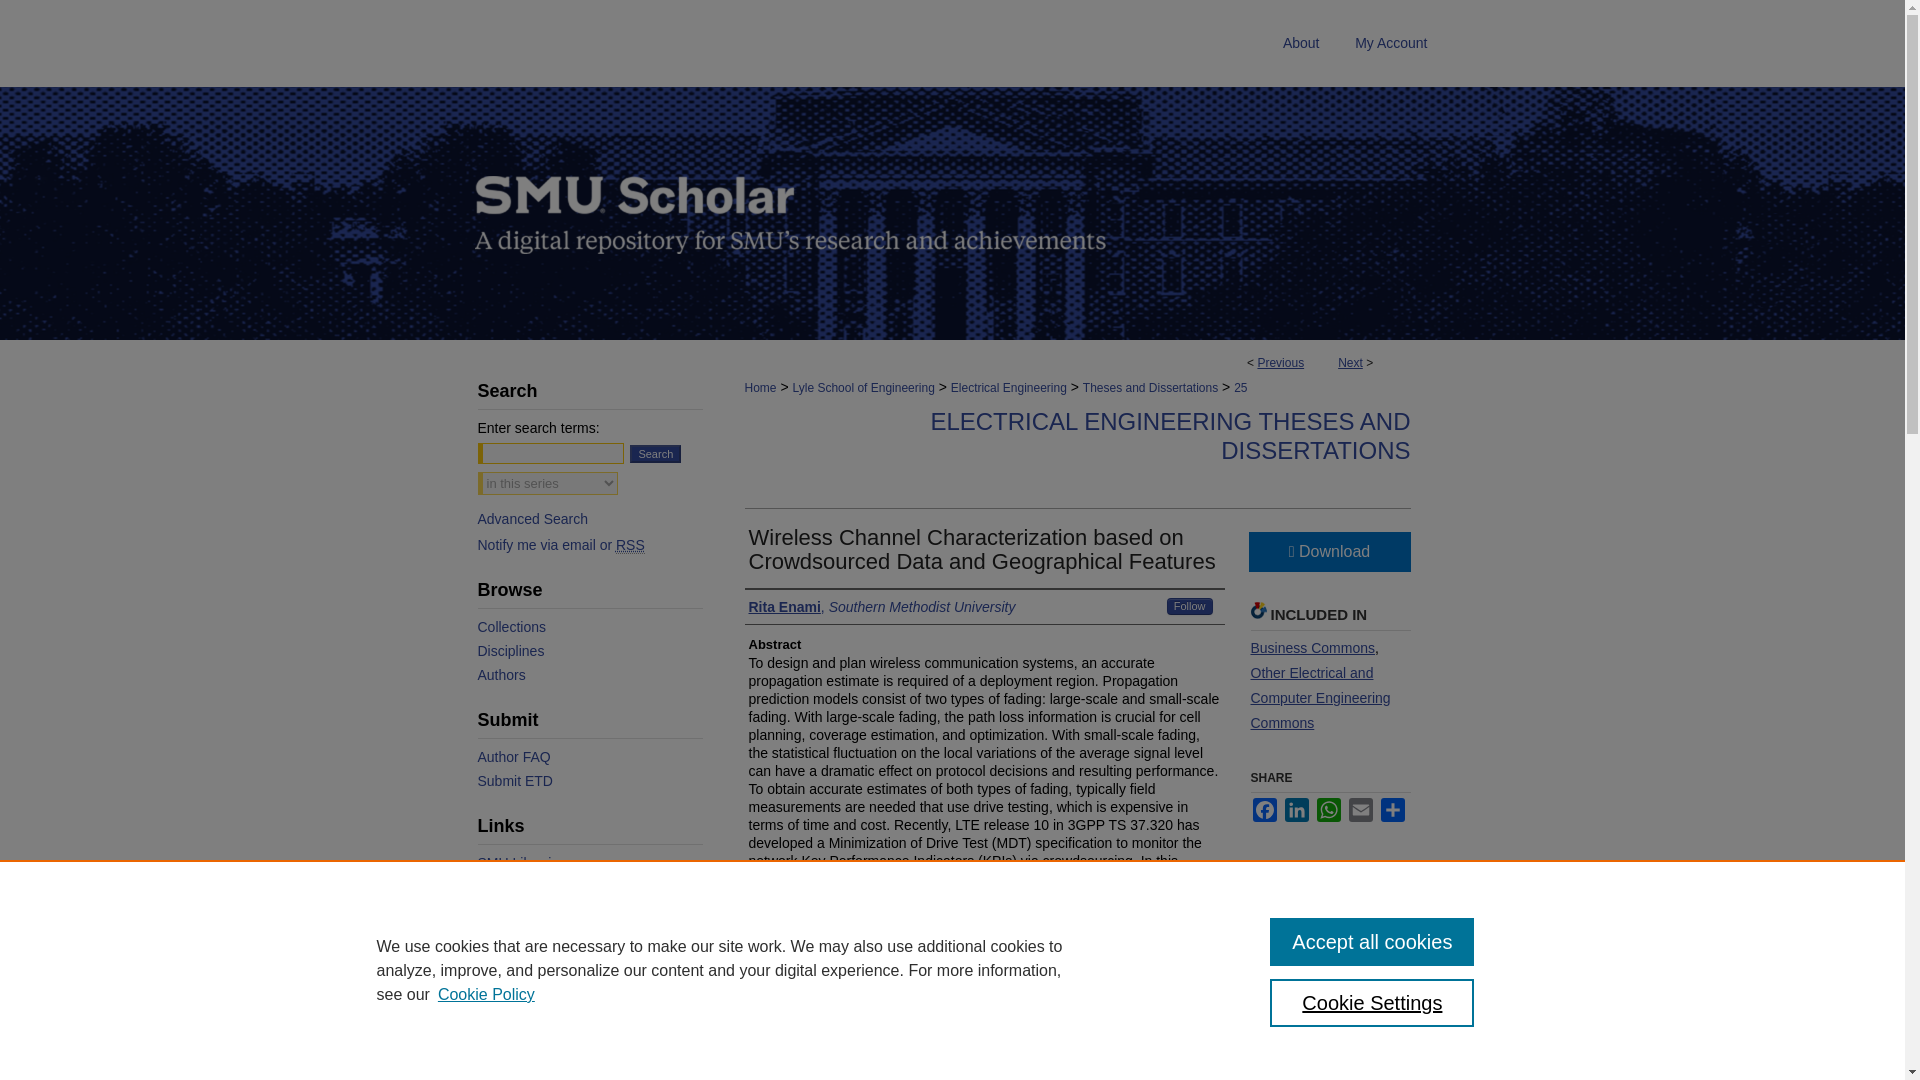  Describe the element at coordinates (1190, 606) in the screenshot. I see `Follow` at that location.